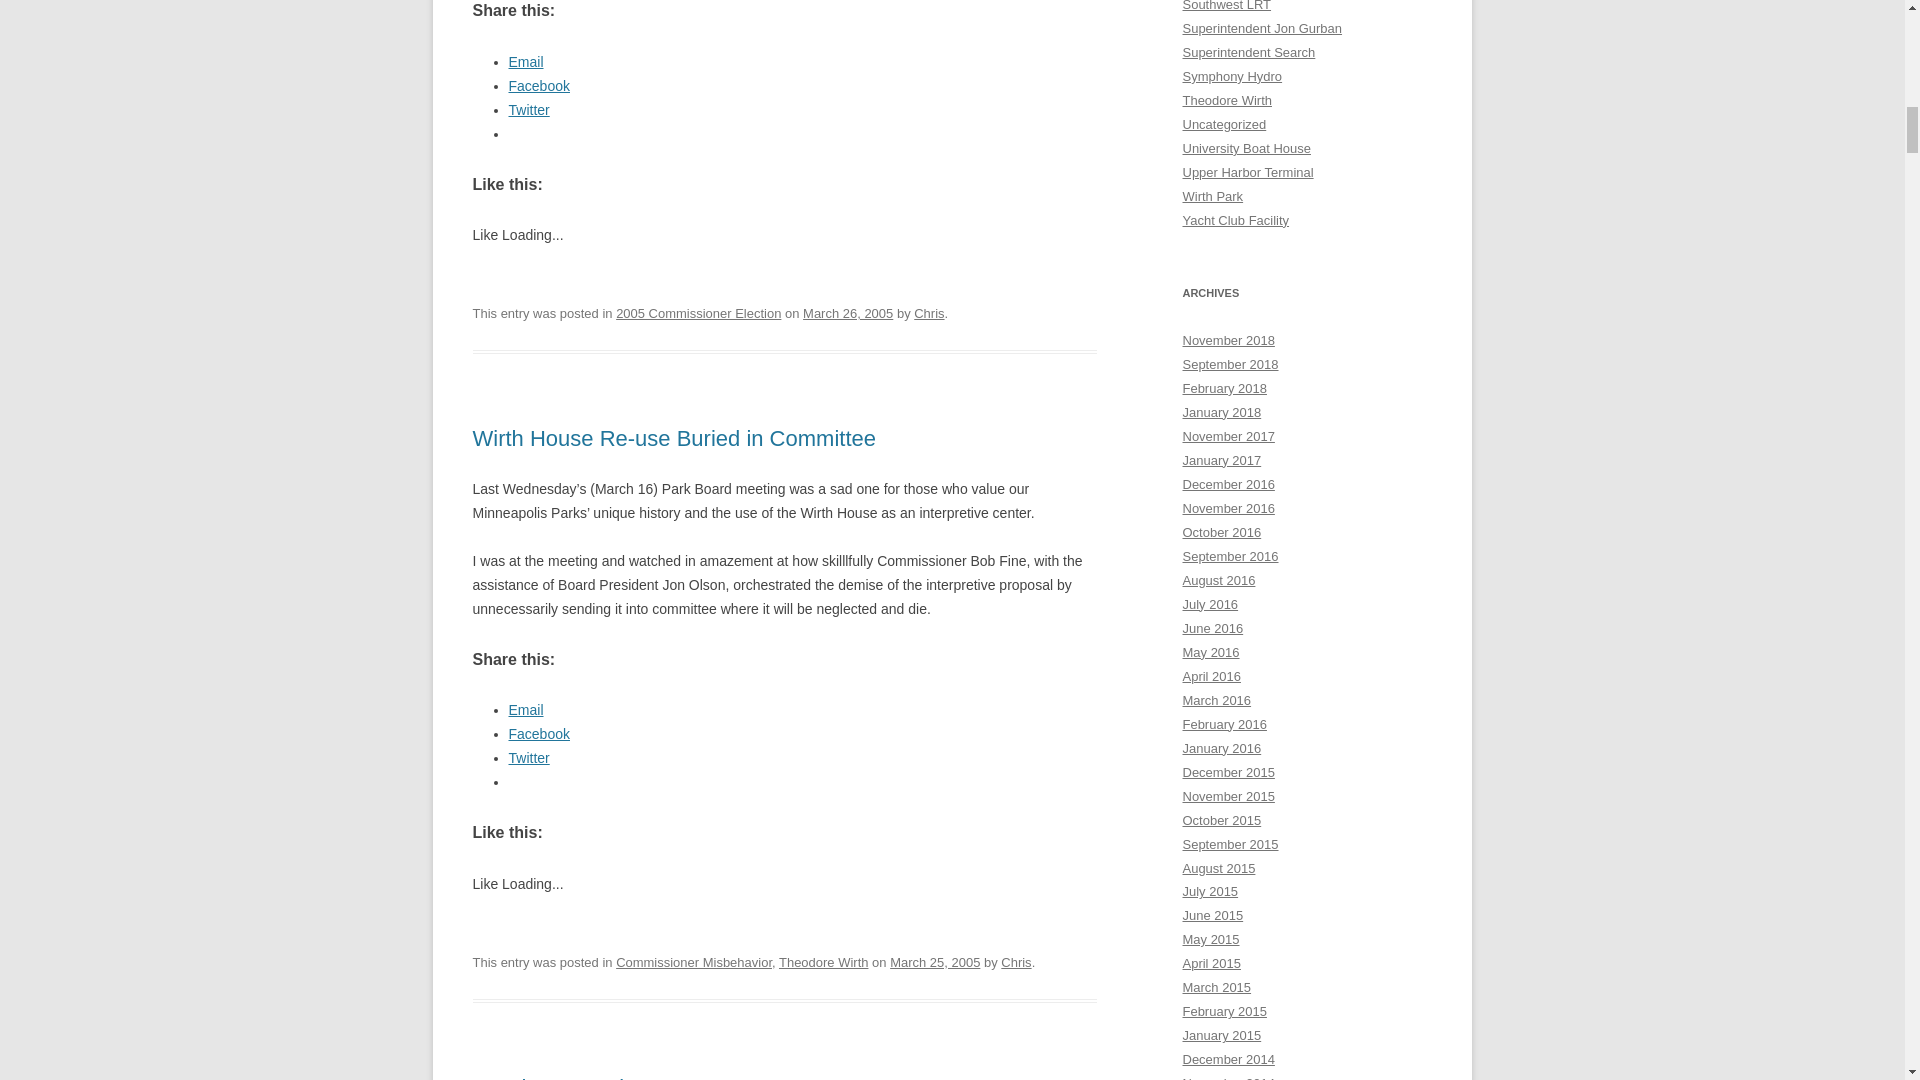  I want to click on 7:59 pm, so click(847, 312).